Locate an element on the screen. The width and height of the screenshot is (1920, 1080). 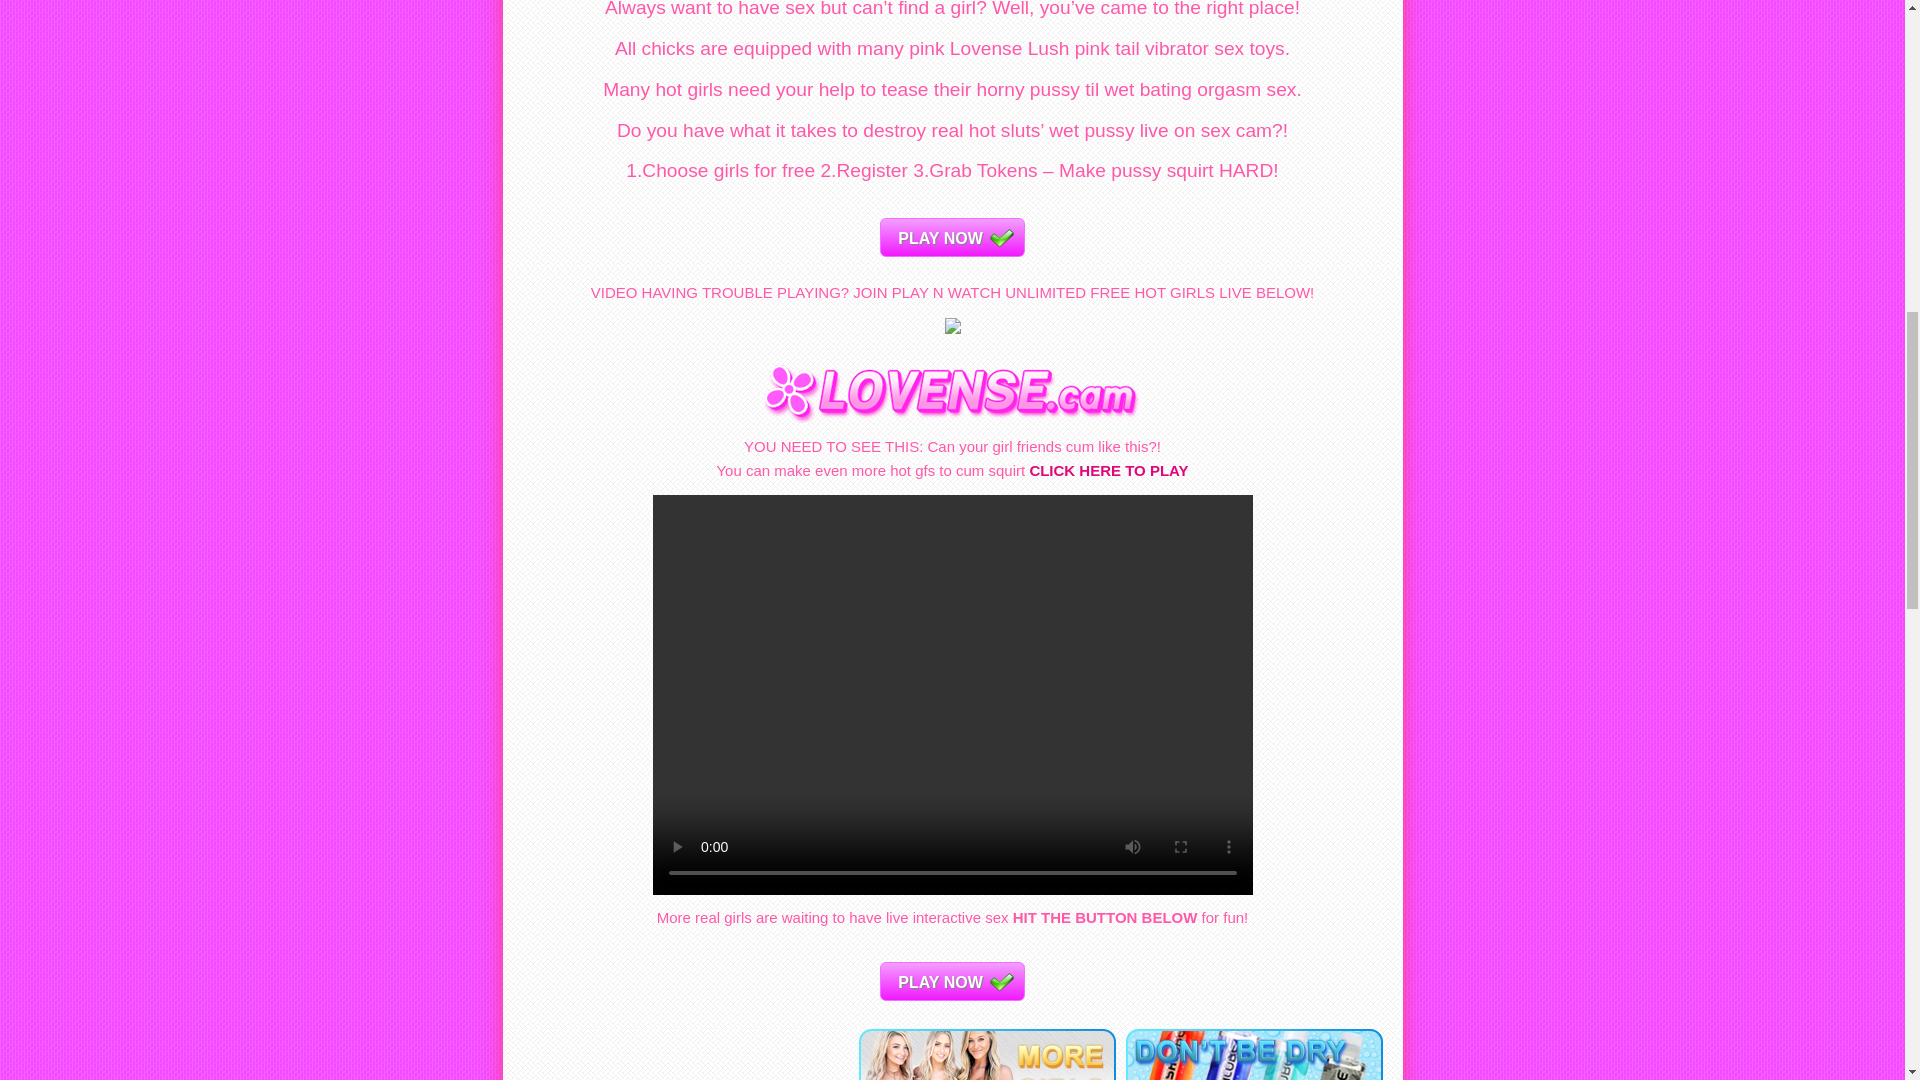
PLAY NOW is located at coordinates (951, 238).